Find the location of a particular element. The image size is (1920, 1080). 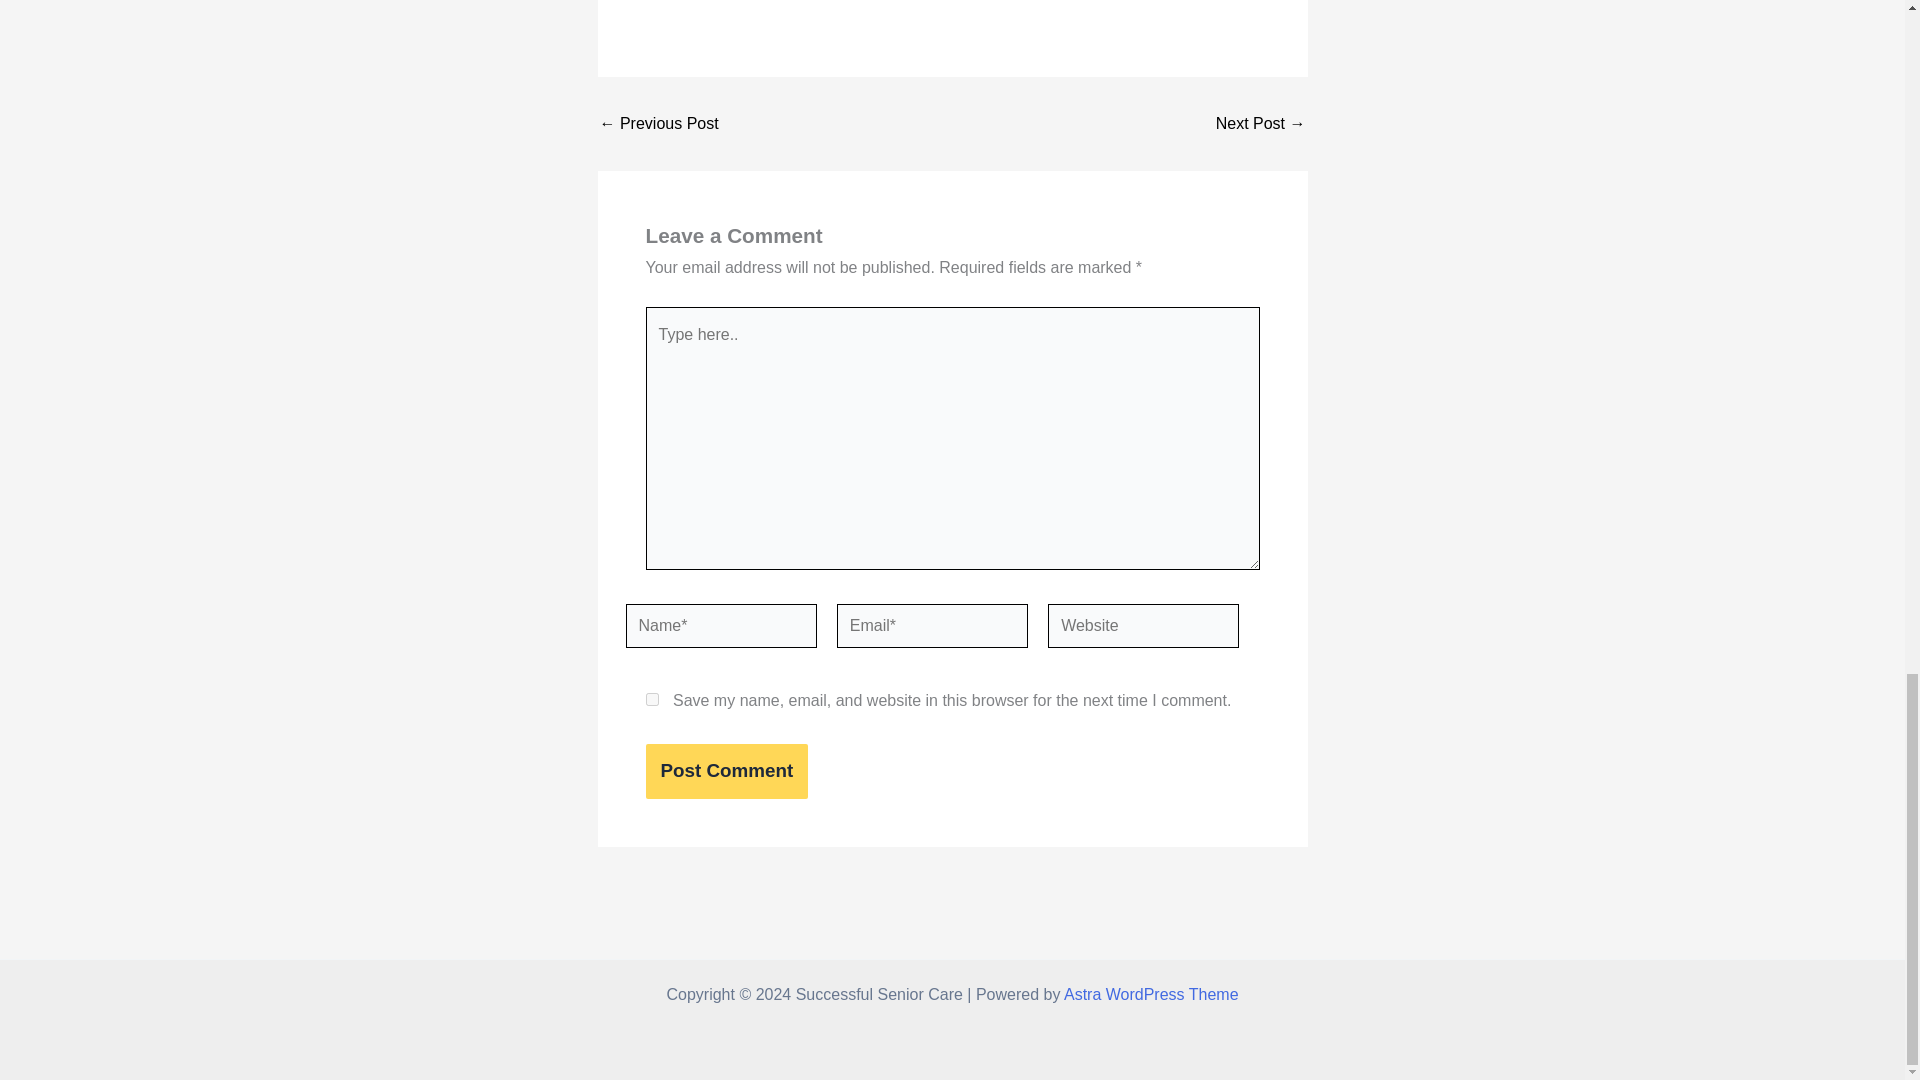

Beginning the New Business Year....Everyday is located at coordinates (658, 123).